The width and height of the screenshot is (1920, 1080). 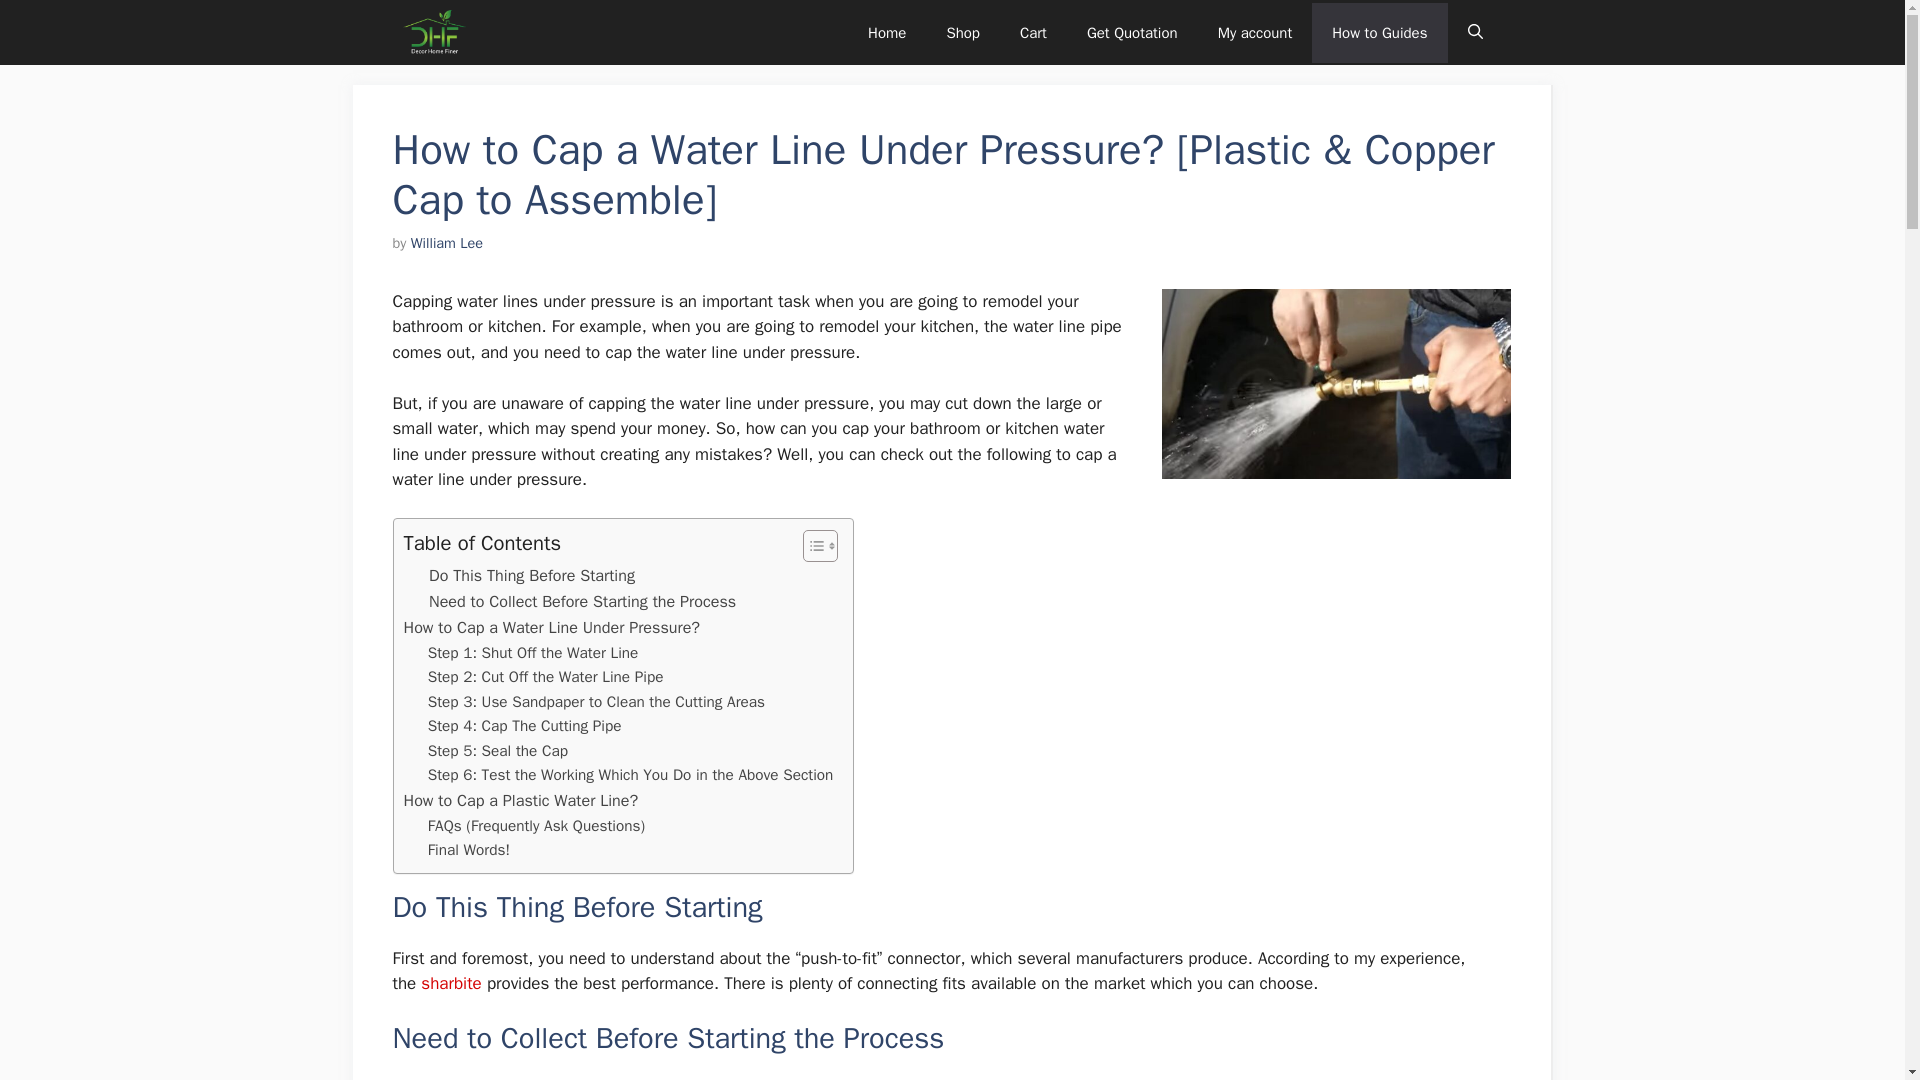 What do you see at coordinates (962, 32) in the screenshot?
I see `Shop` at bounding box center [962, 32].